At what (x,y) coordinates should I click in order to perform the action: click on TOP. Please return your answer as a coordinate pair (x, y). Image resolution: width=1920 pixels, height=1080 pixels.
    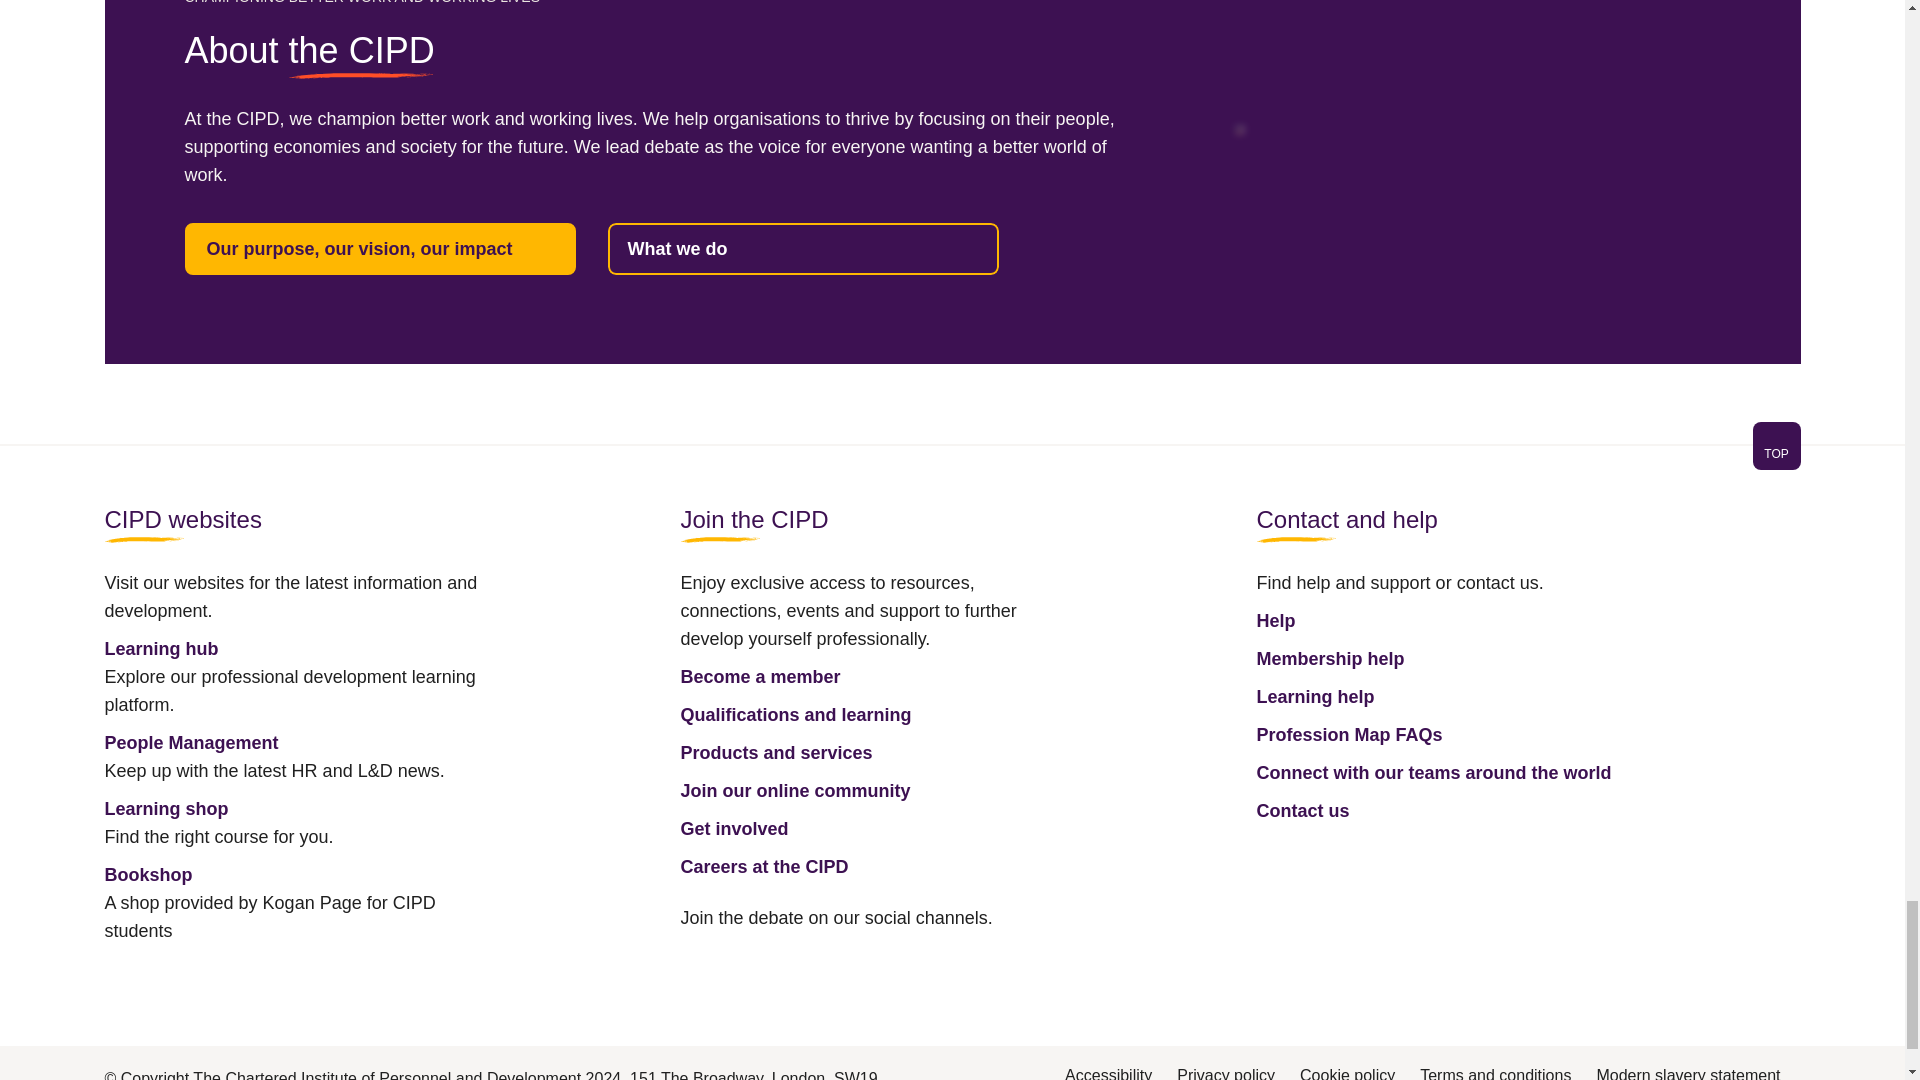
    Looking at the image, I should click on (1776, 446).